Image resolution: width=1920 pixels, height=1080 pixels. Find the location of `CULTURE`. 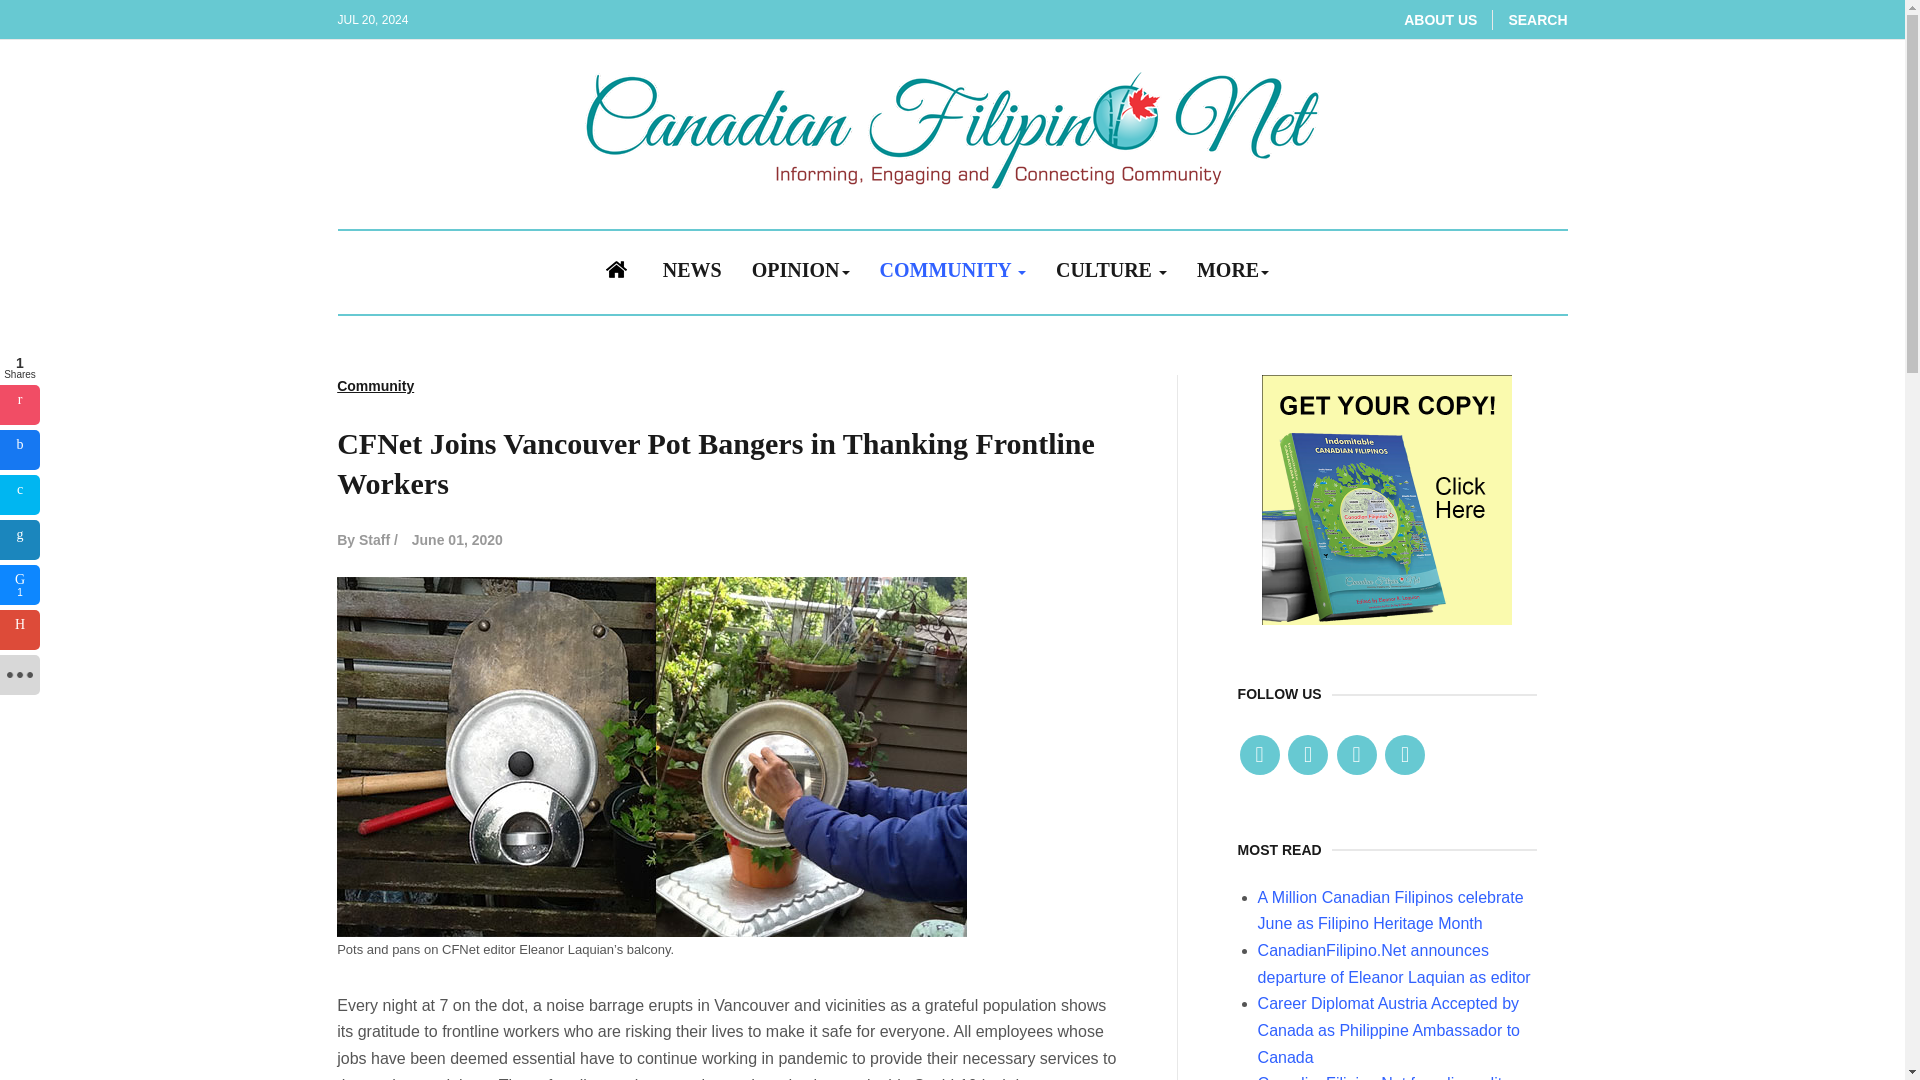

CULTURE is located at coordinates (1112, 271).